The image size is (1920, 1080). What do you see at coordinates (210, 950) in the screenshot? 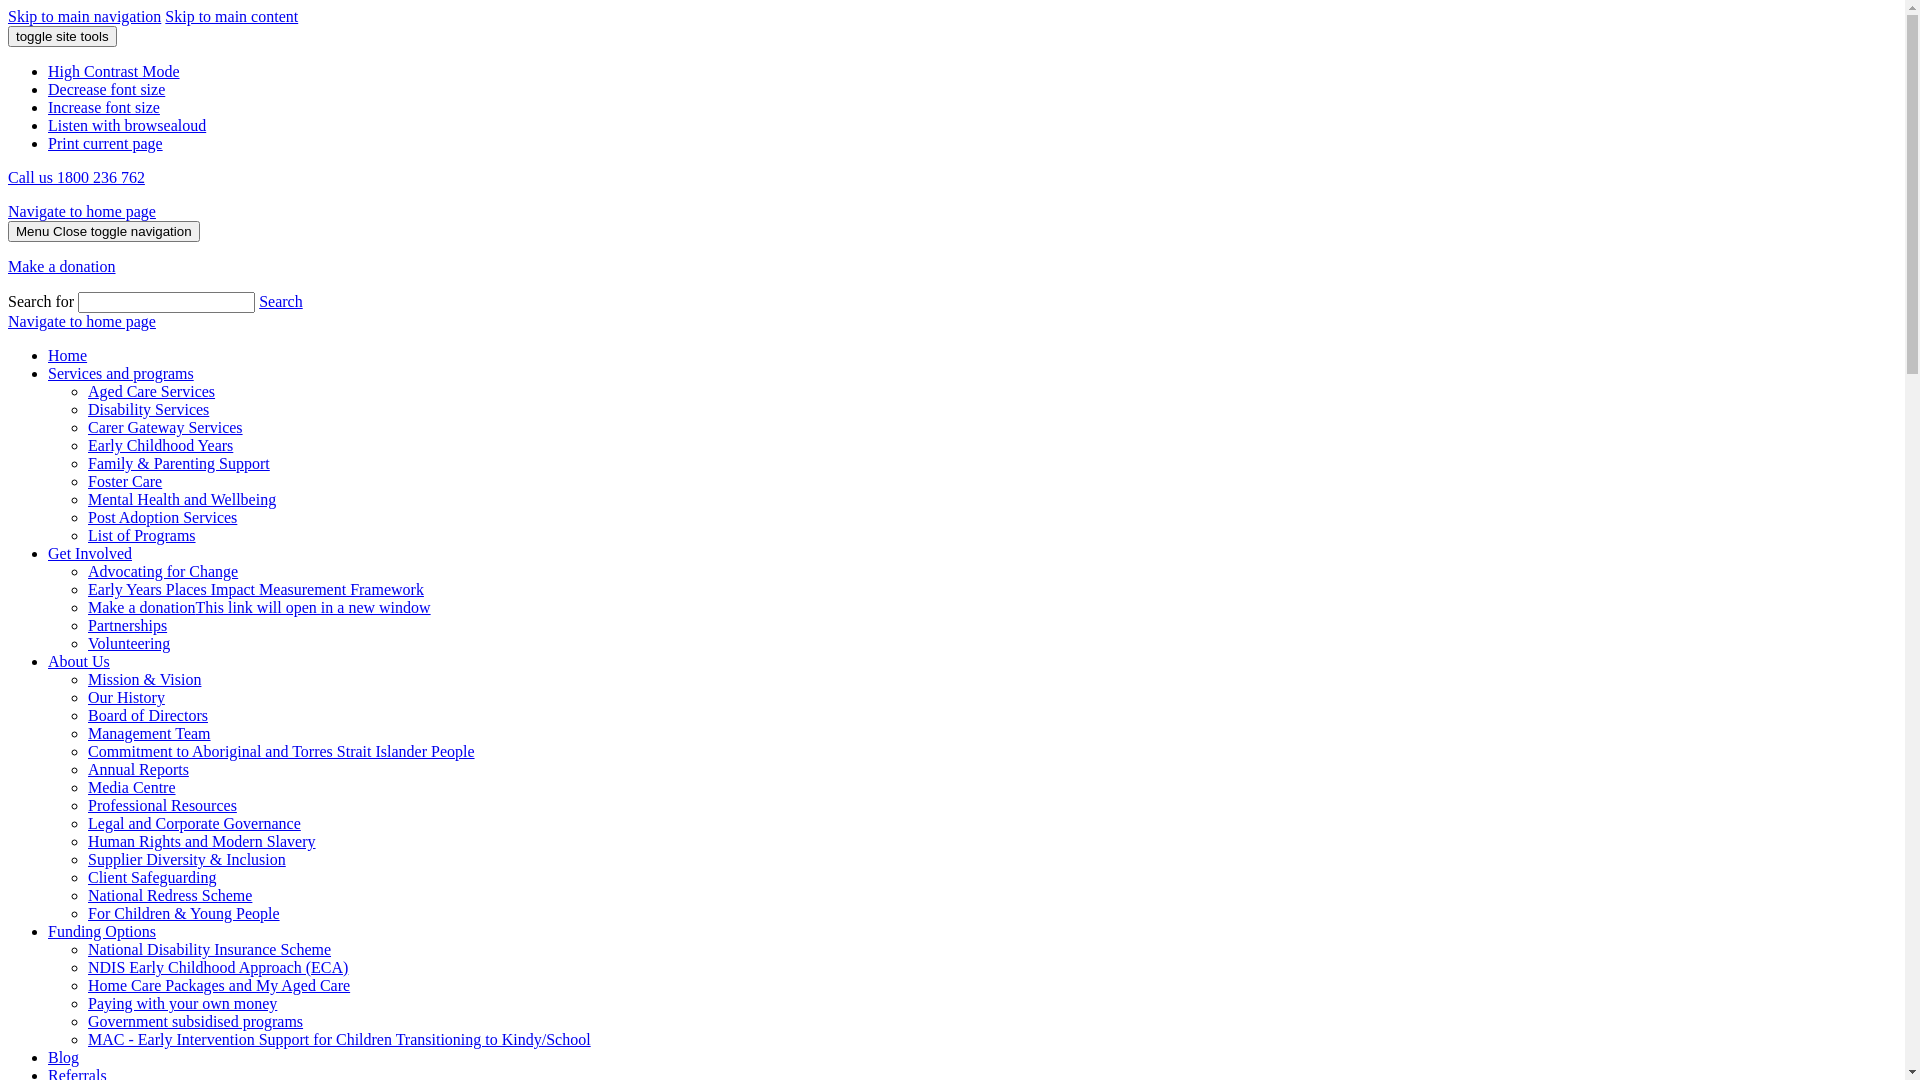
I see `National Disability Insurance Scheme` at bounding box center [210, 950].